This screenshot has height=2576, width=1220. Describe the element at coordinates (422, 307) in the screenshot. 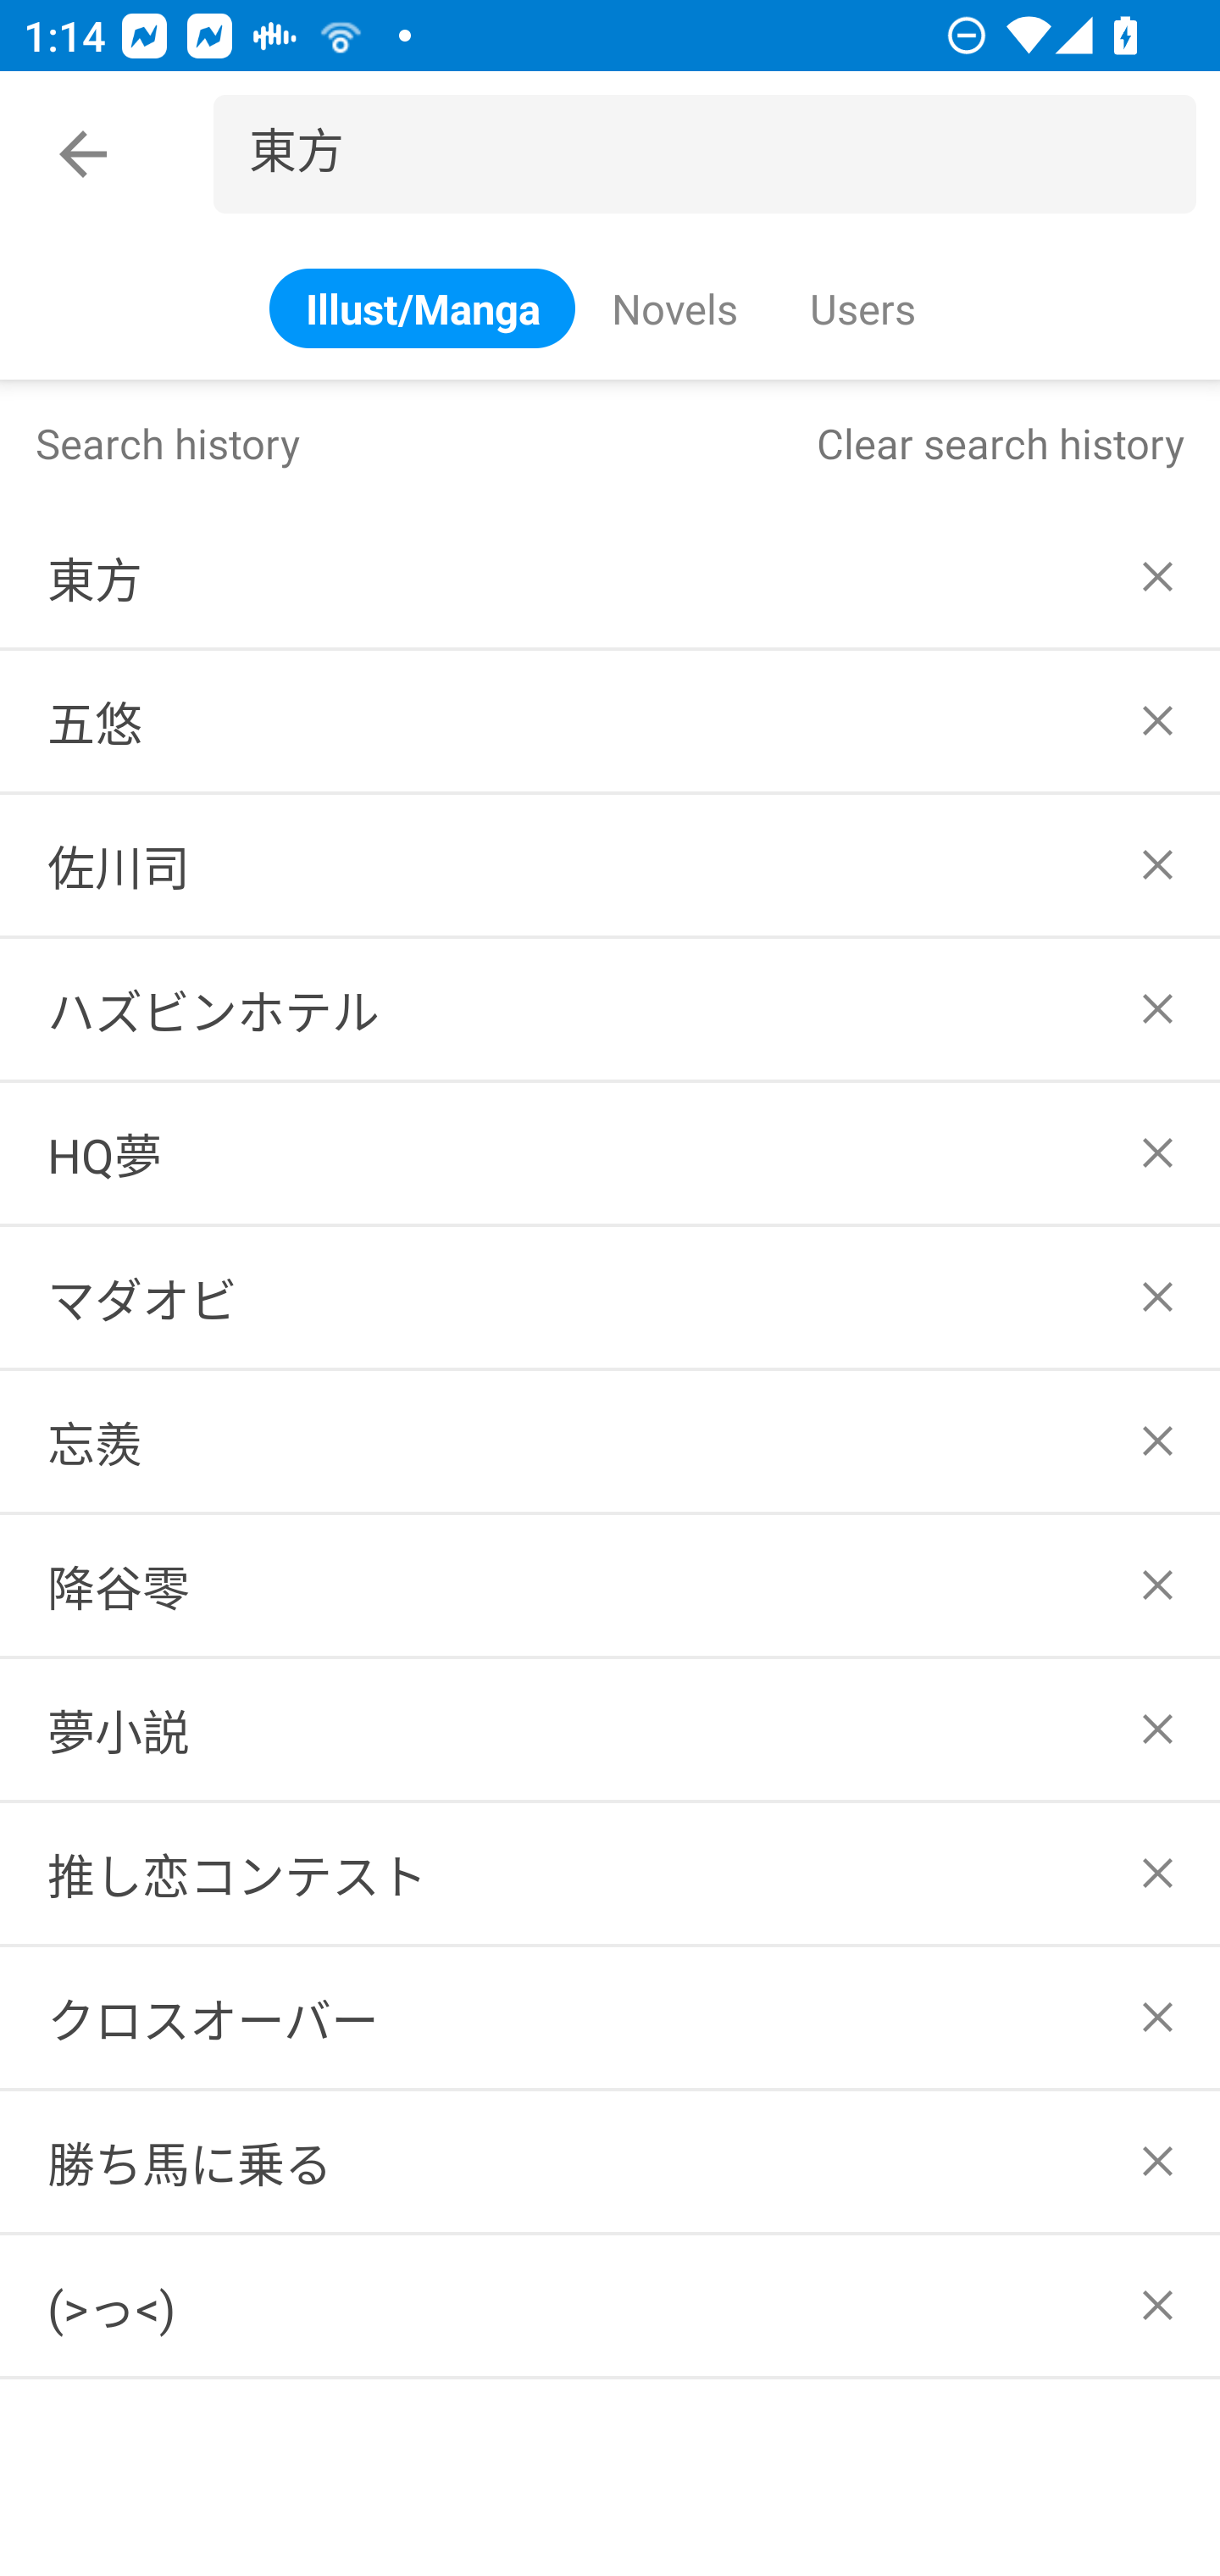

I see `Illust/Manga` at that location.